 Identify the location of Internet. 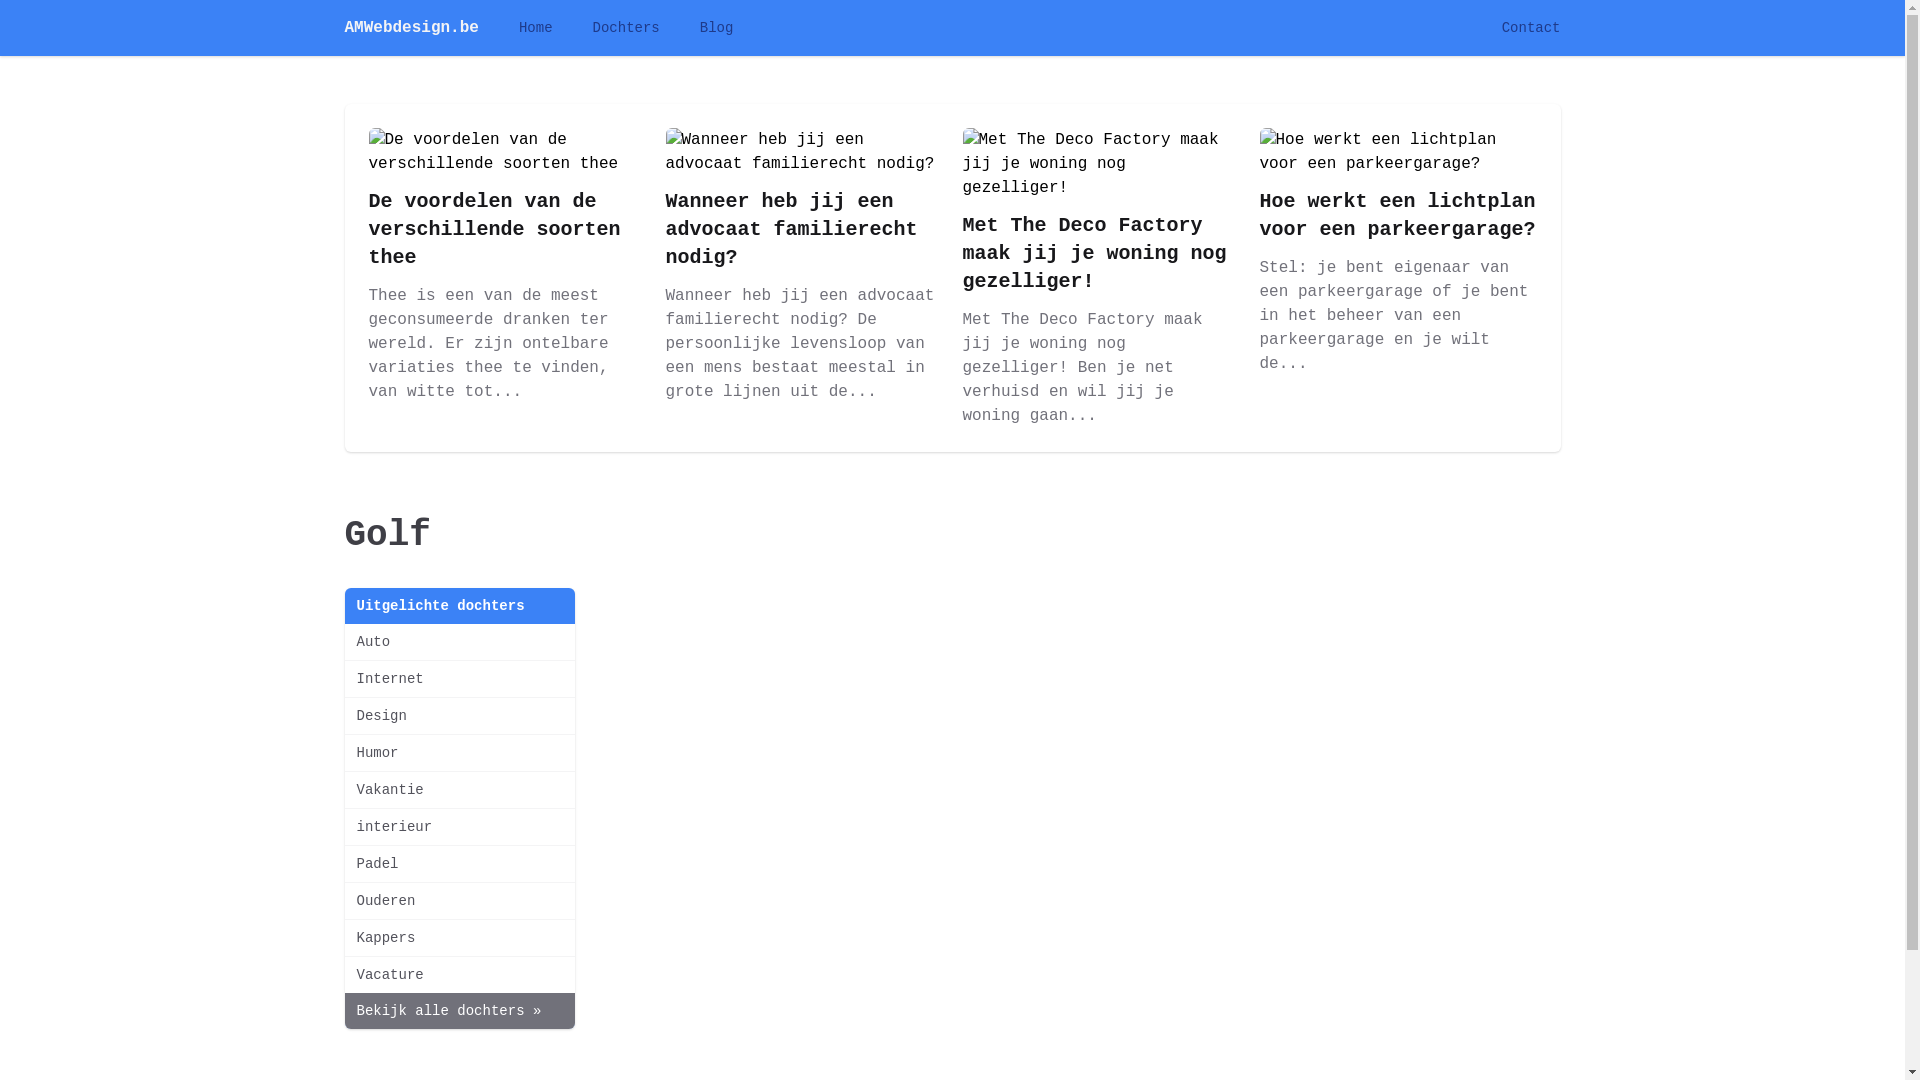
(459, 679).